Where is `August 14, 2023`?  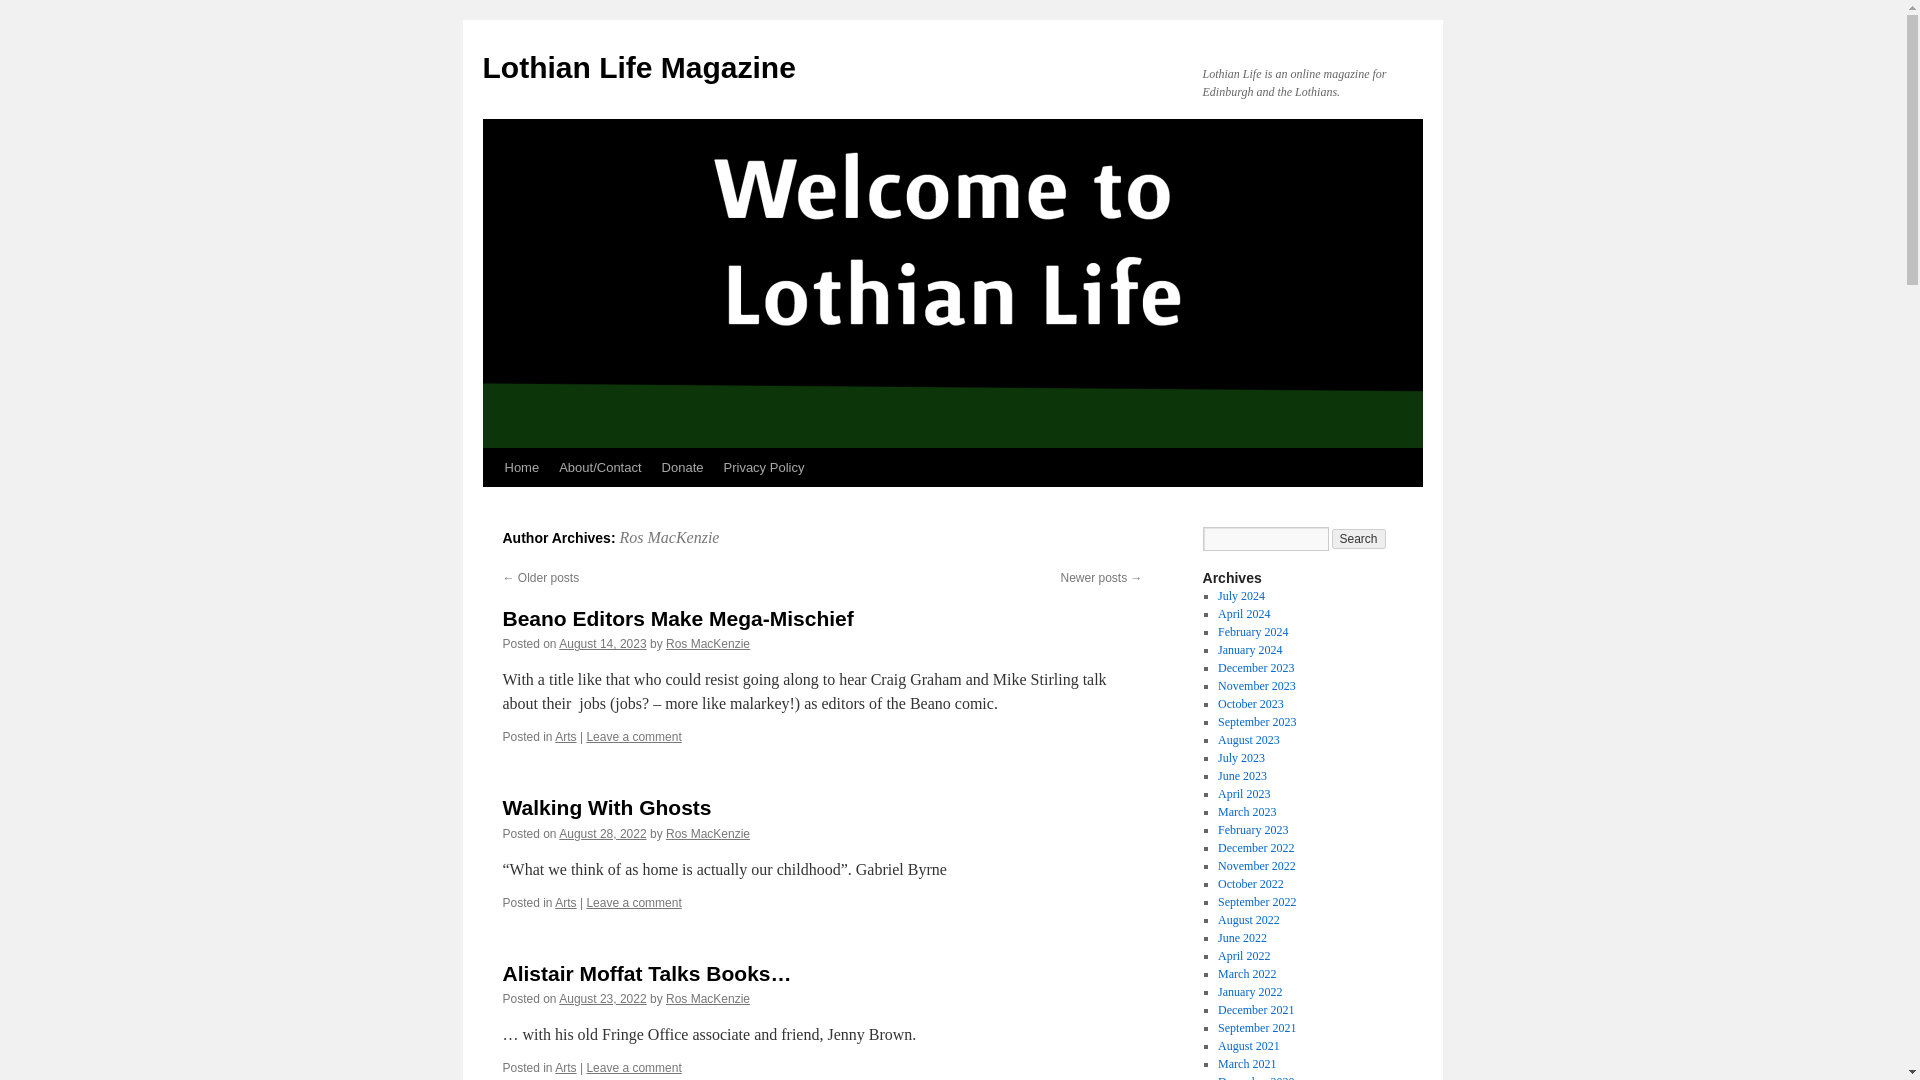
August 14, 2023 is located at coordinates (602, 644).